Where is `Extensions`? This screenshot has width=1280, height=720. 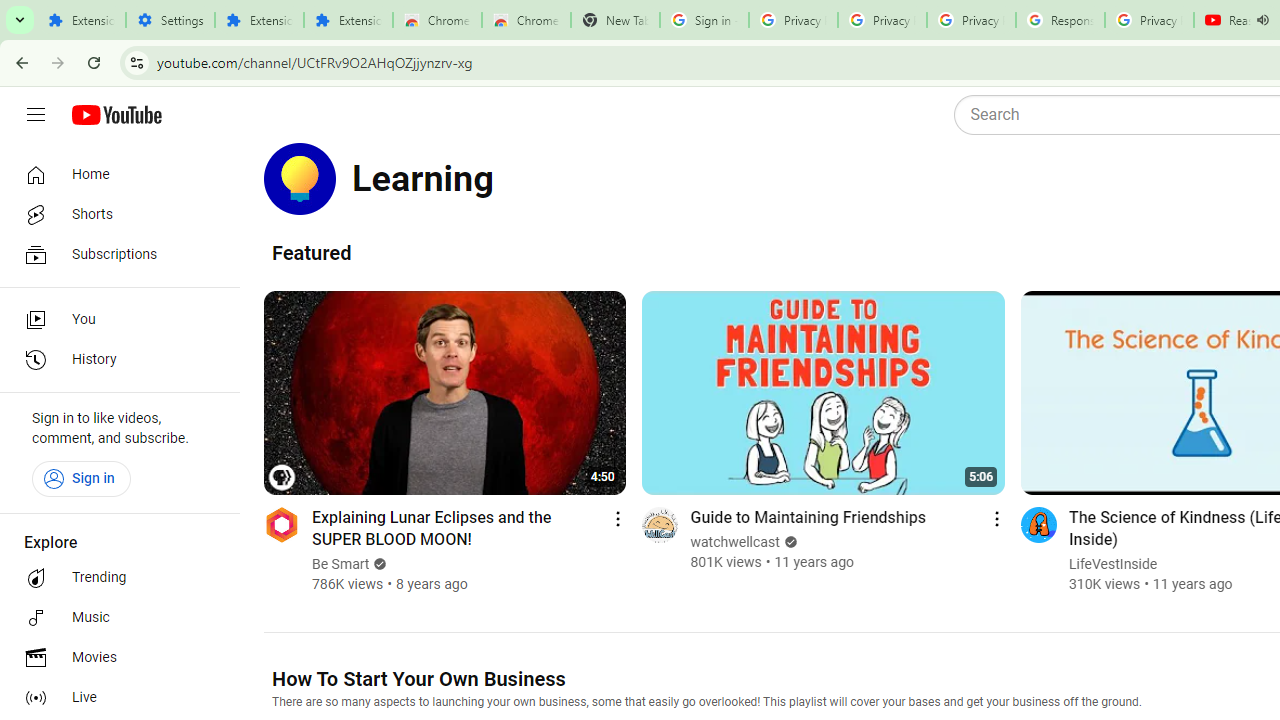
Extensions is located at coordinates (260, 20).